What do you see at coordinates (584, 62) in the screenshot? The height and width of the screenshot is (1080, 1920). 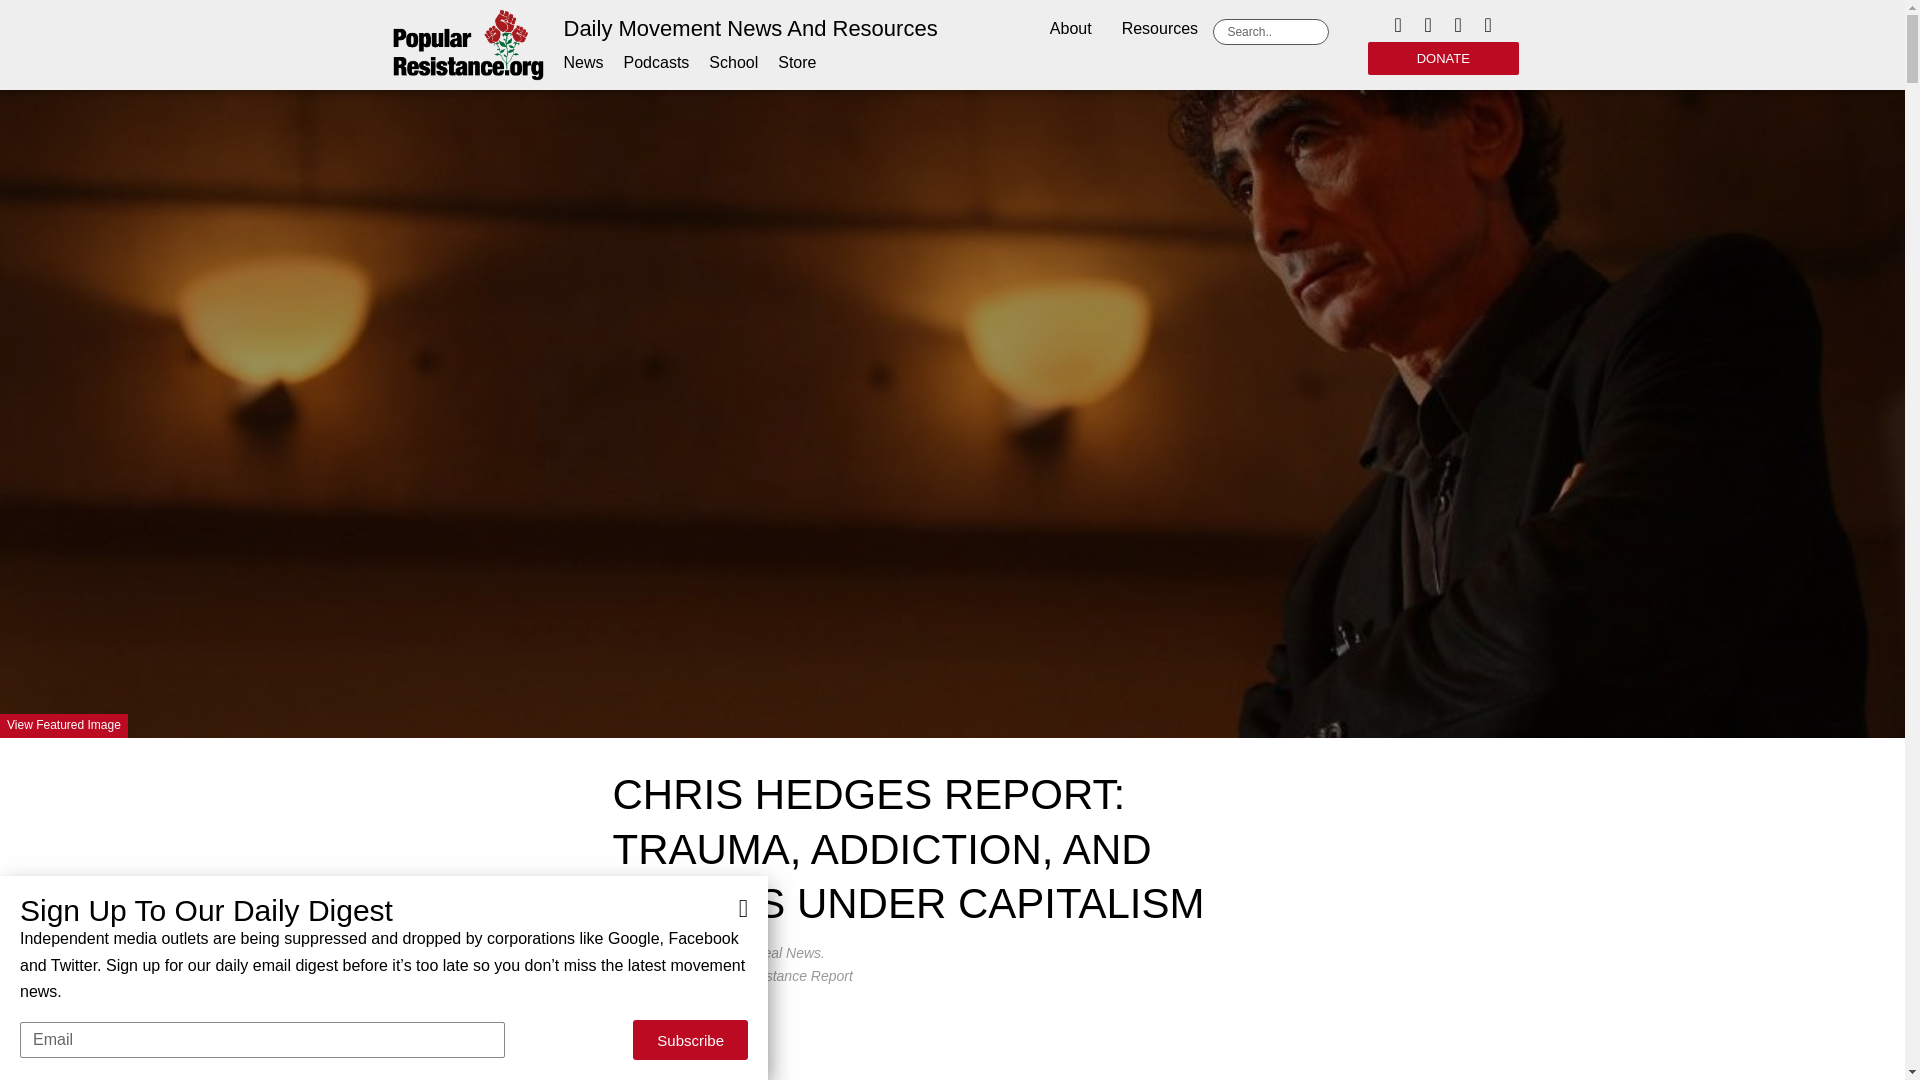 I see `News` at bounding box center [584, 62].